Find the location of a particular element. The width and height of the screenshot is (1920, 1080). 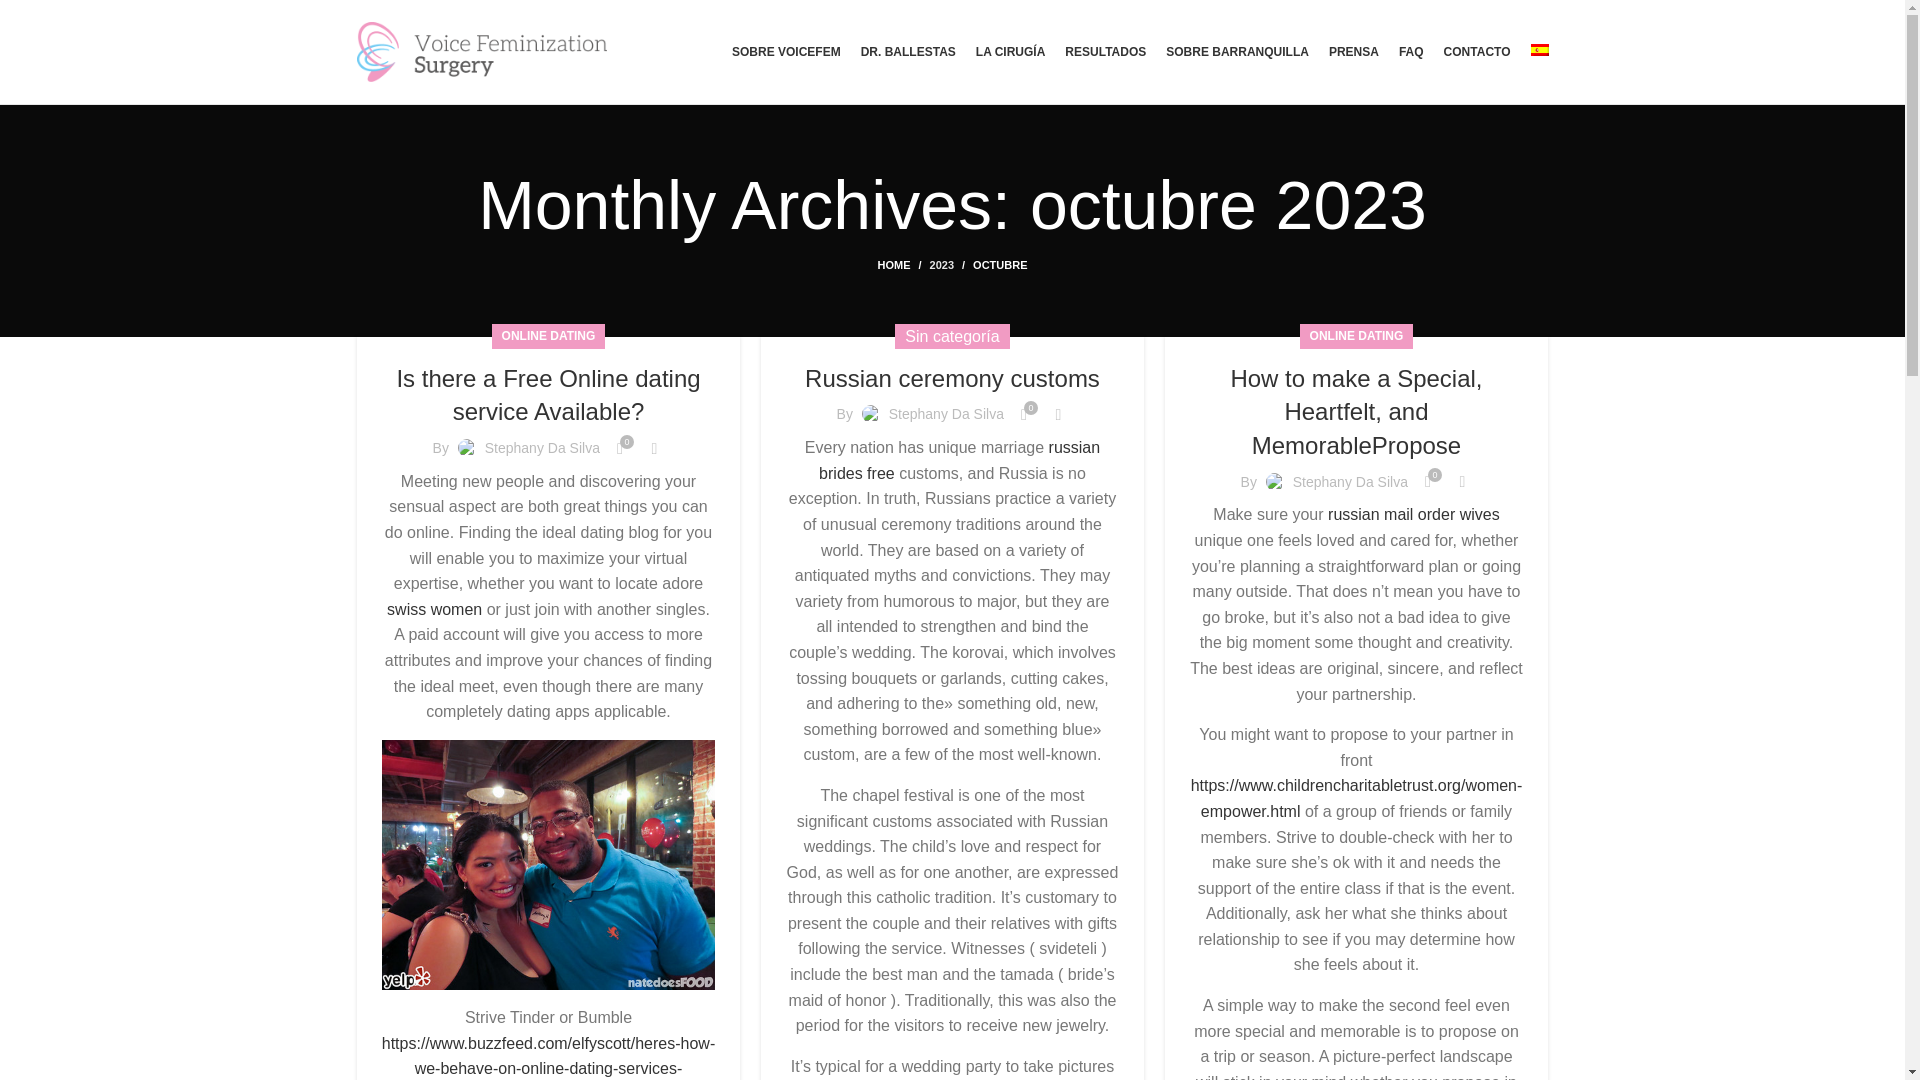

ONLINE DATING is located at coordinates (548, 336).